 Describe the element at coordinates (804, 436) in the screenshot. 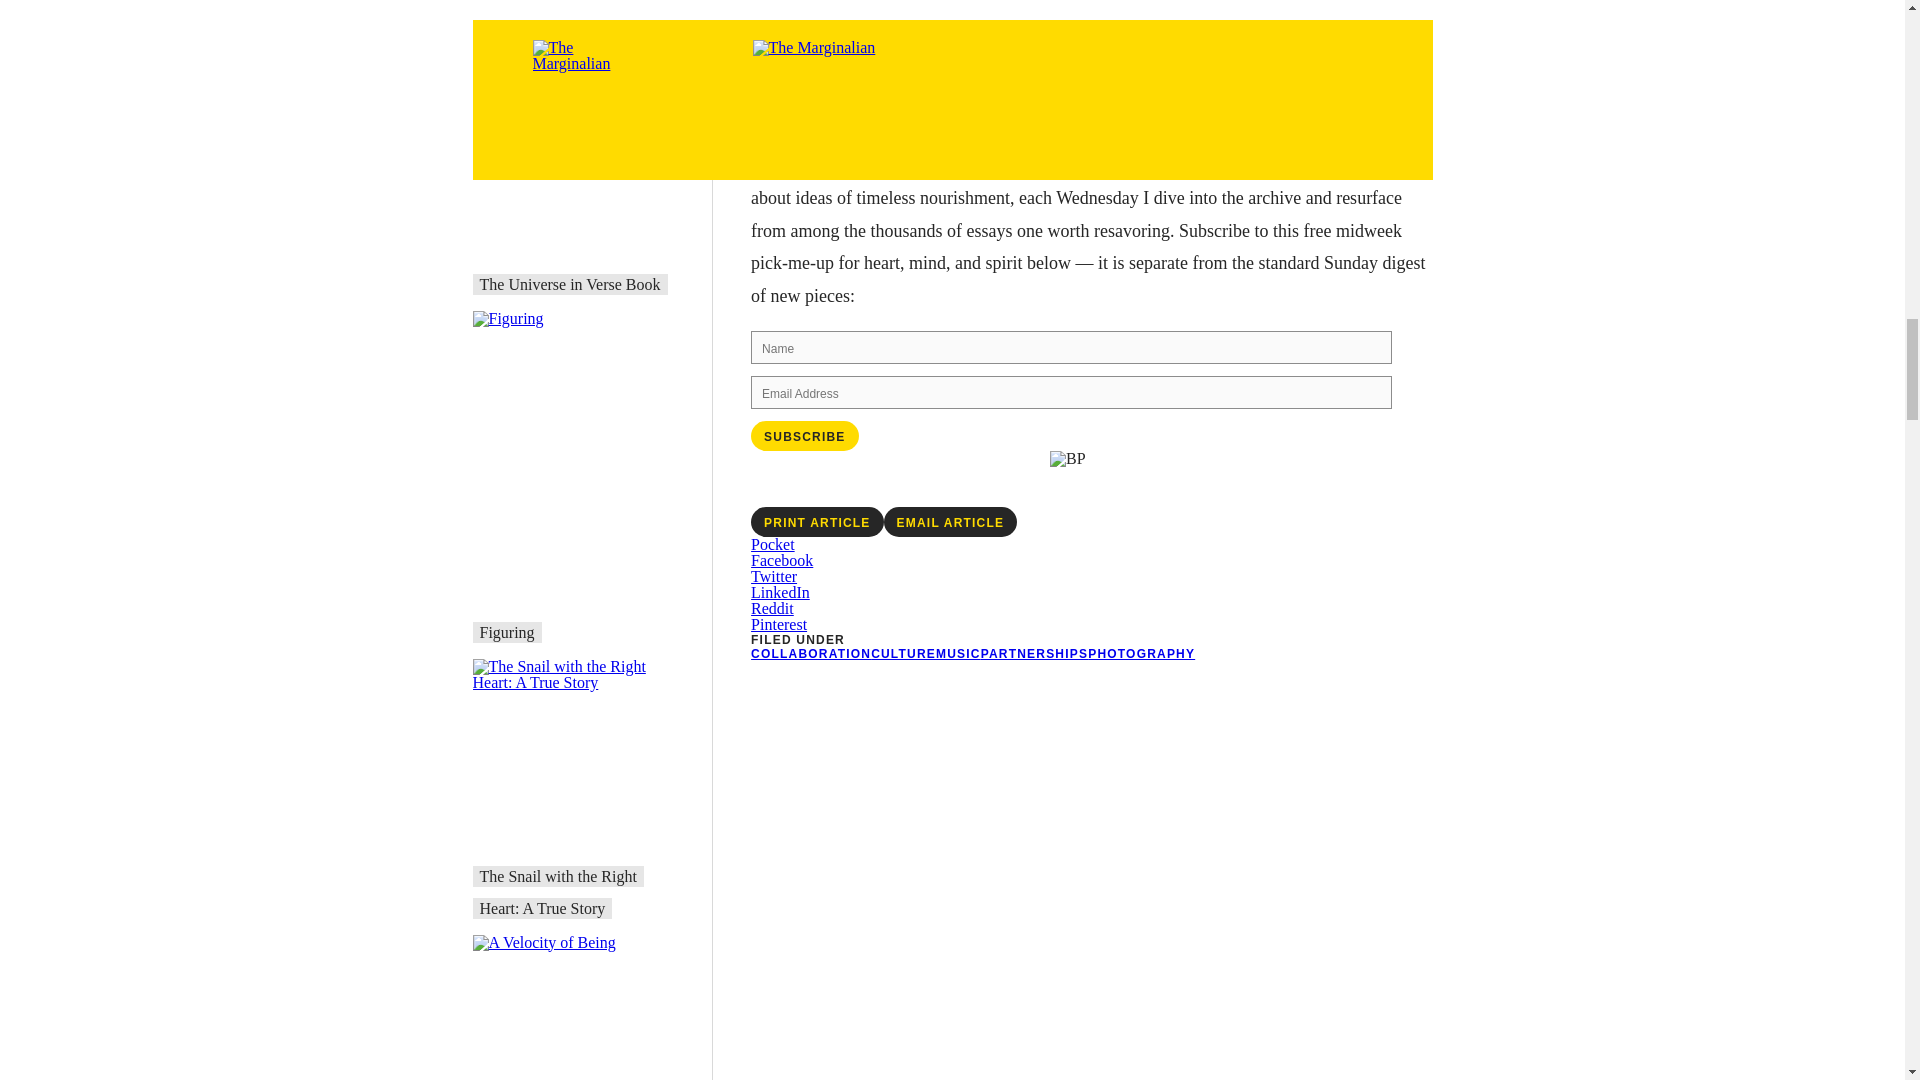

I see `Subscribe` at that location.